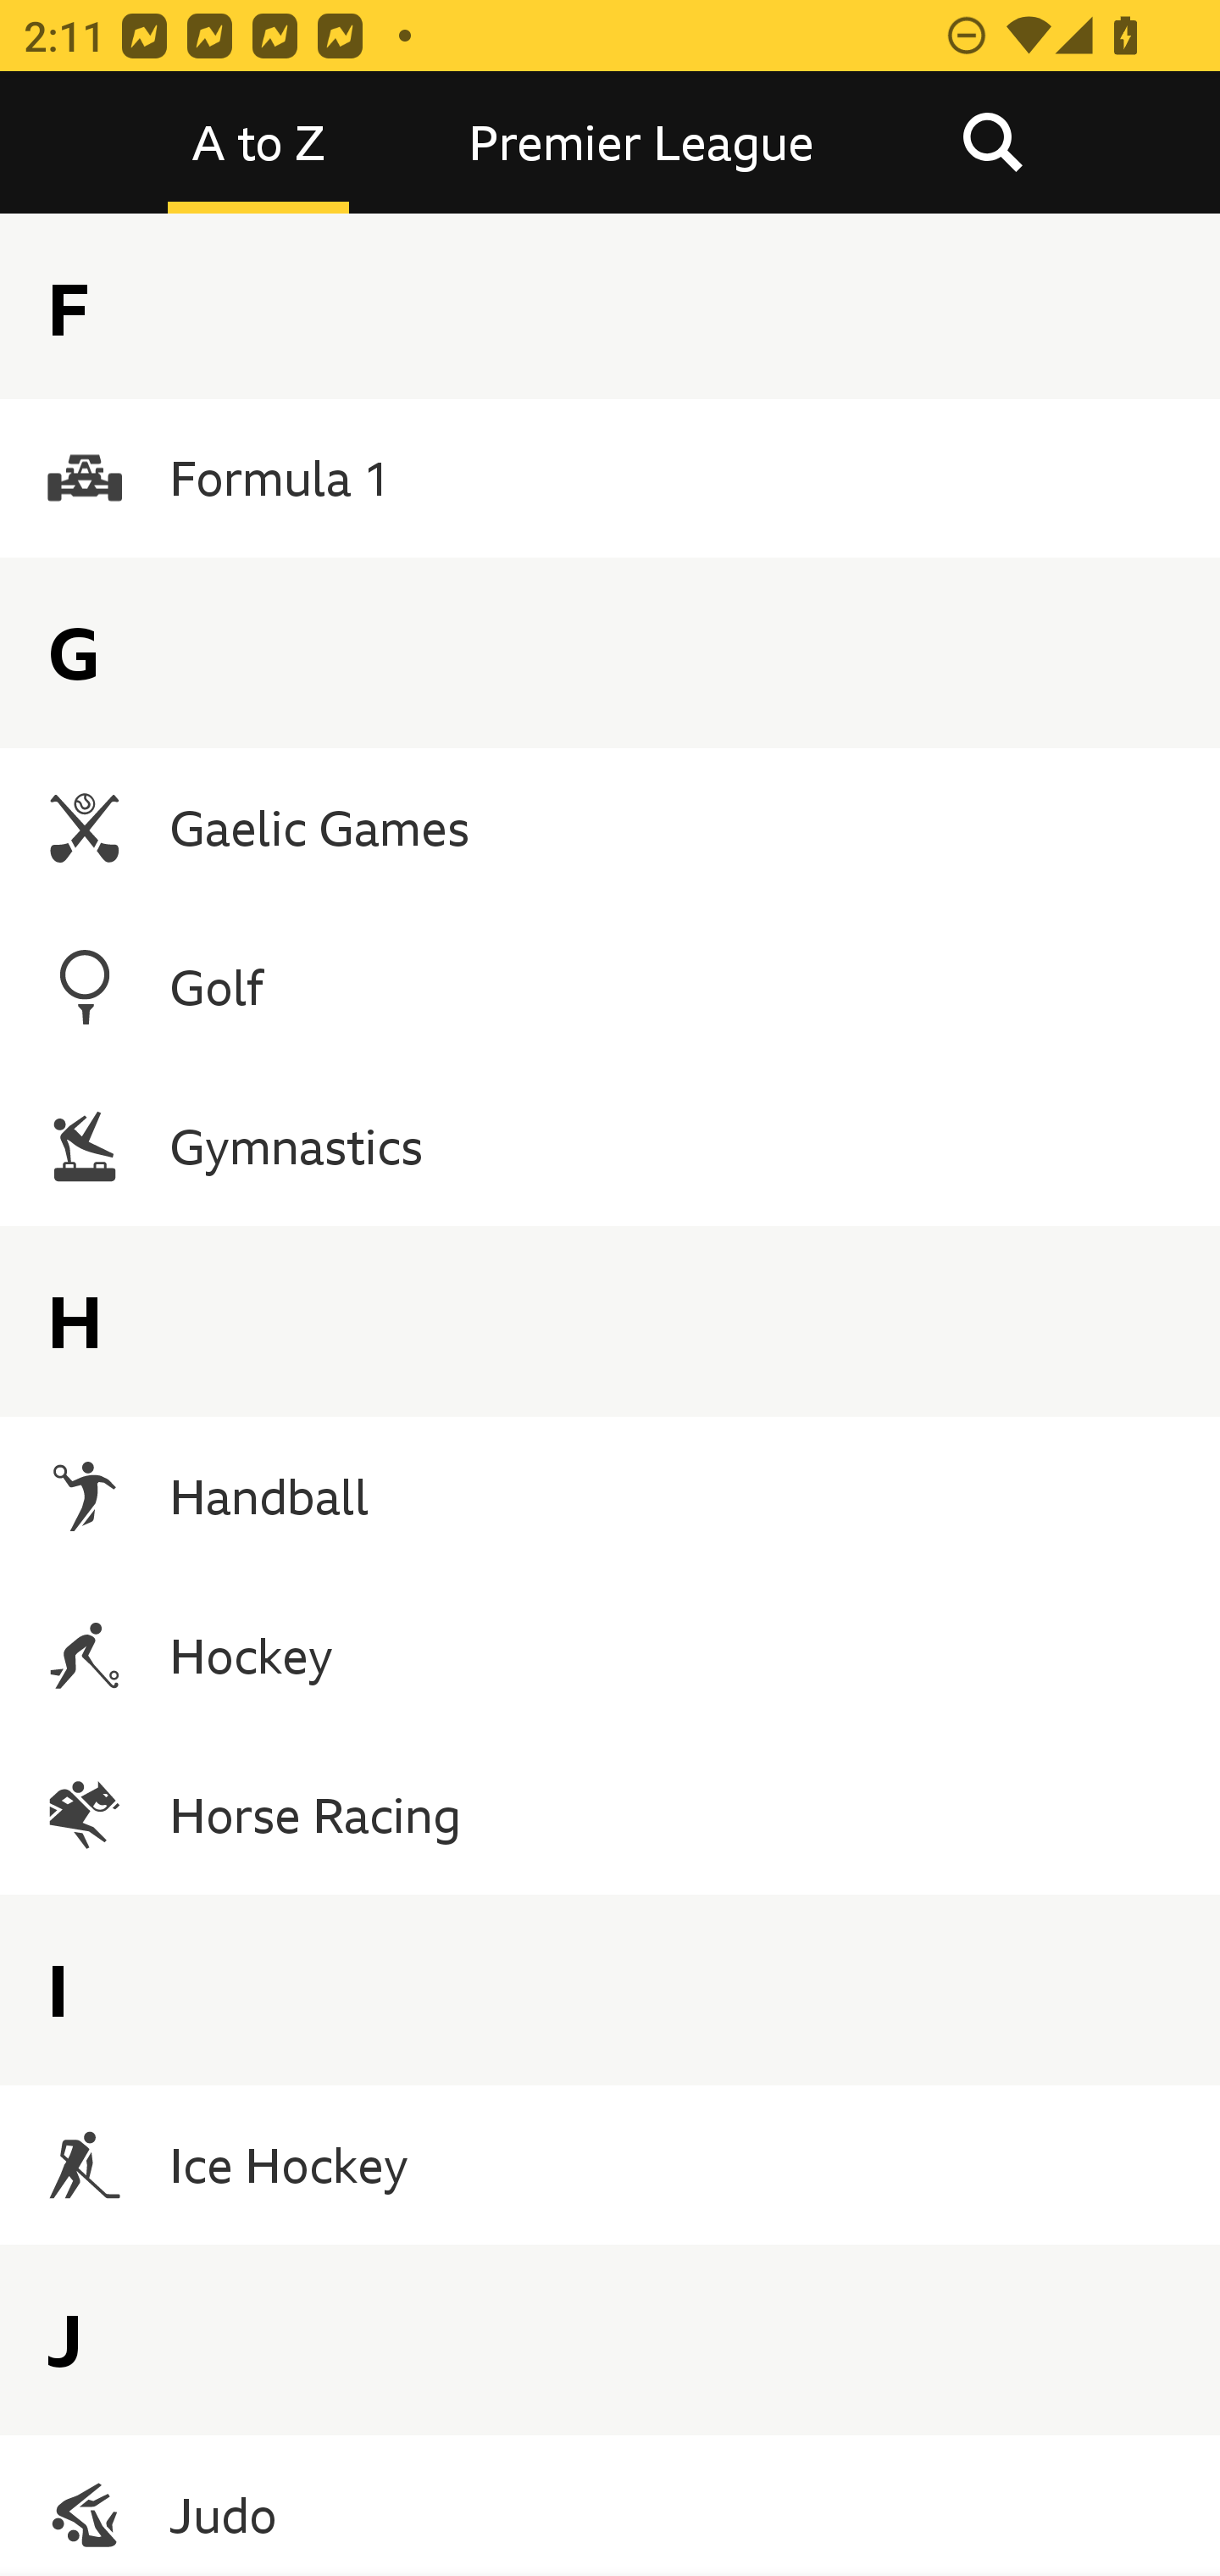  What do you see at coordinates (610, 986) in the screenshot?
I see `Golf` at bounding box center [610, 986].